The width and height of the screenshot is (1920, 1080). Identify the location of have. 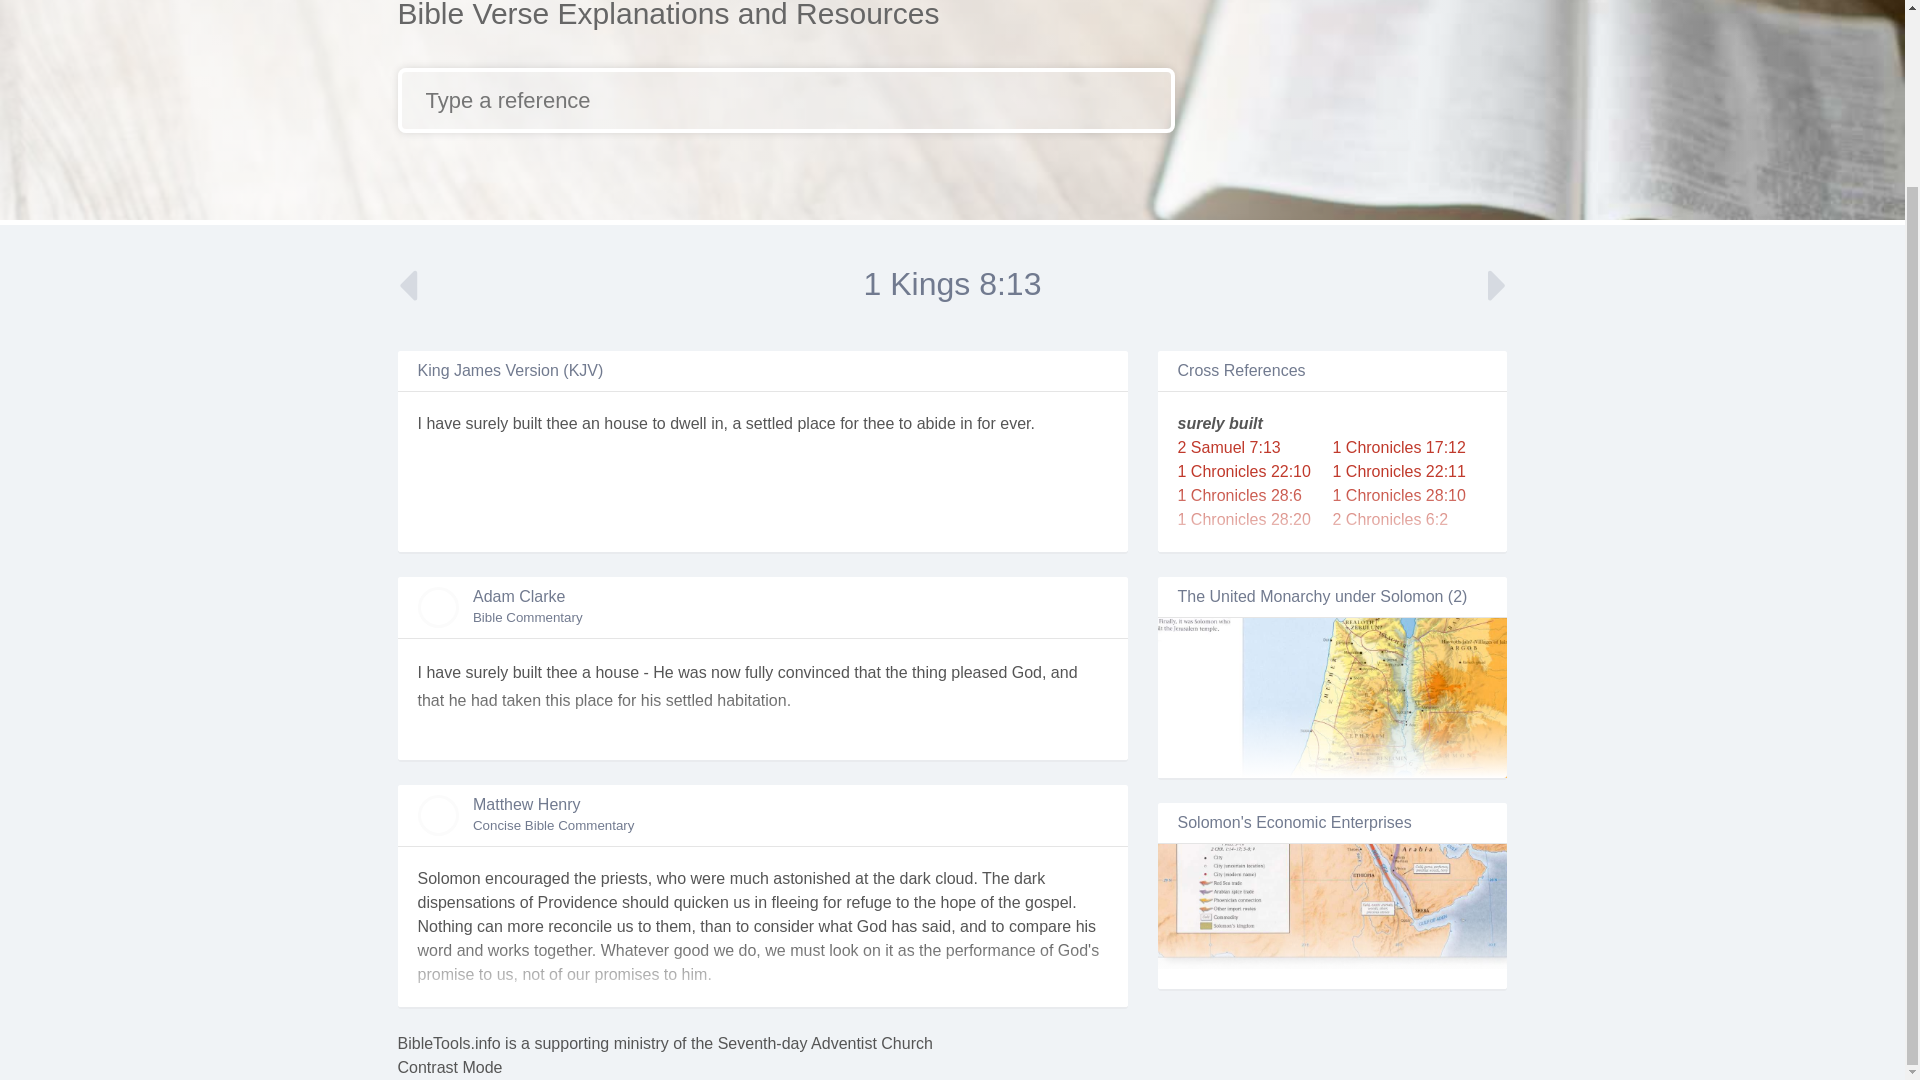
(443, 423).